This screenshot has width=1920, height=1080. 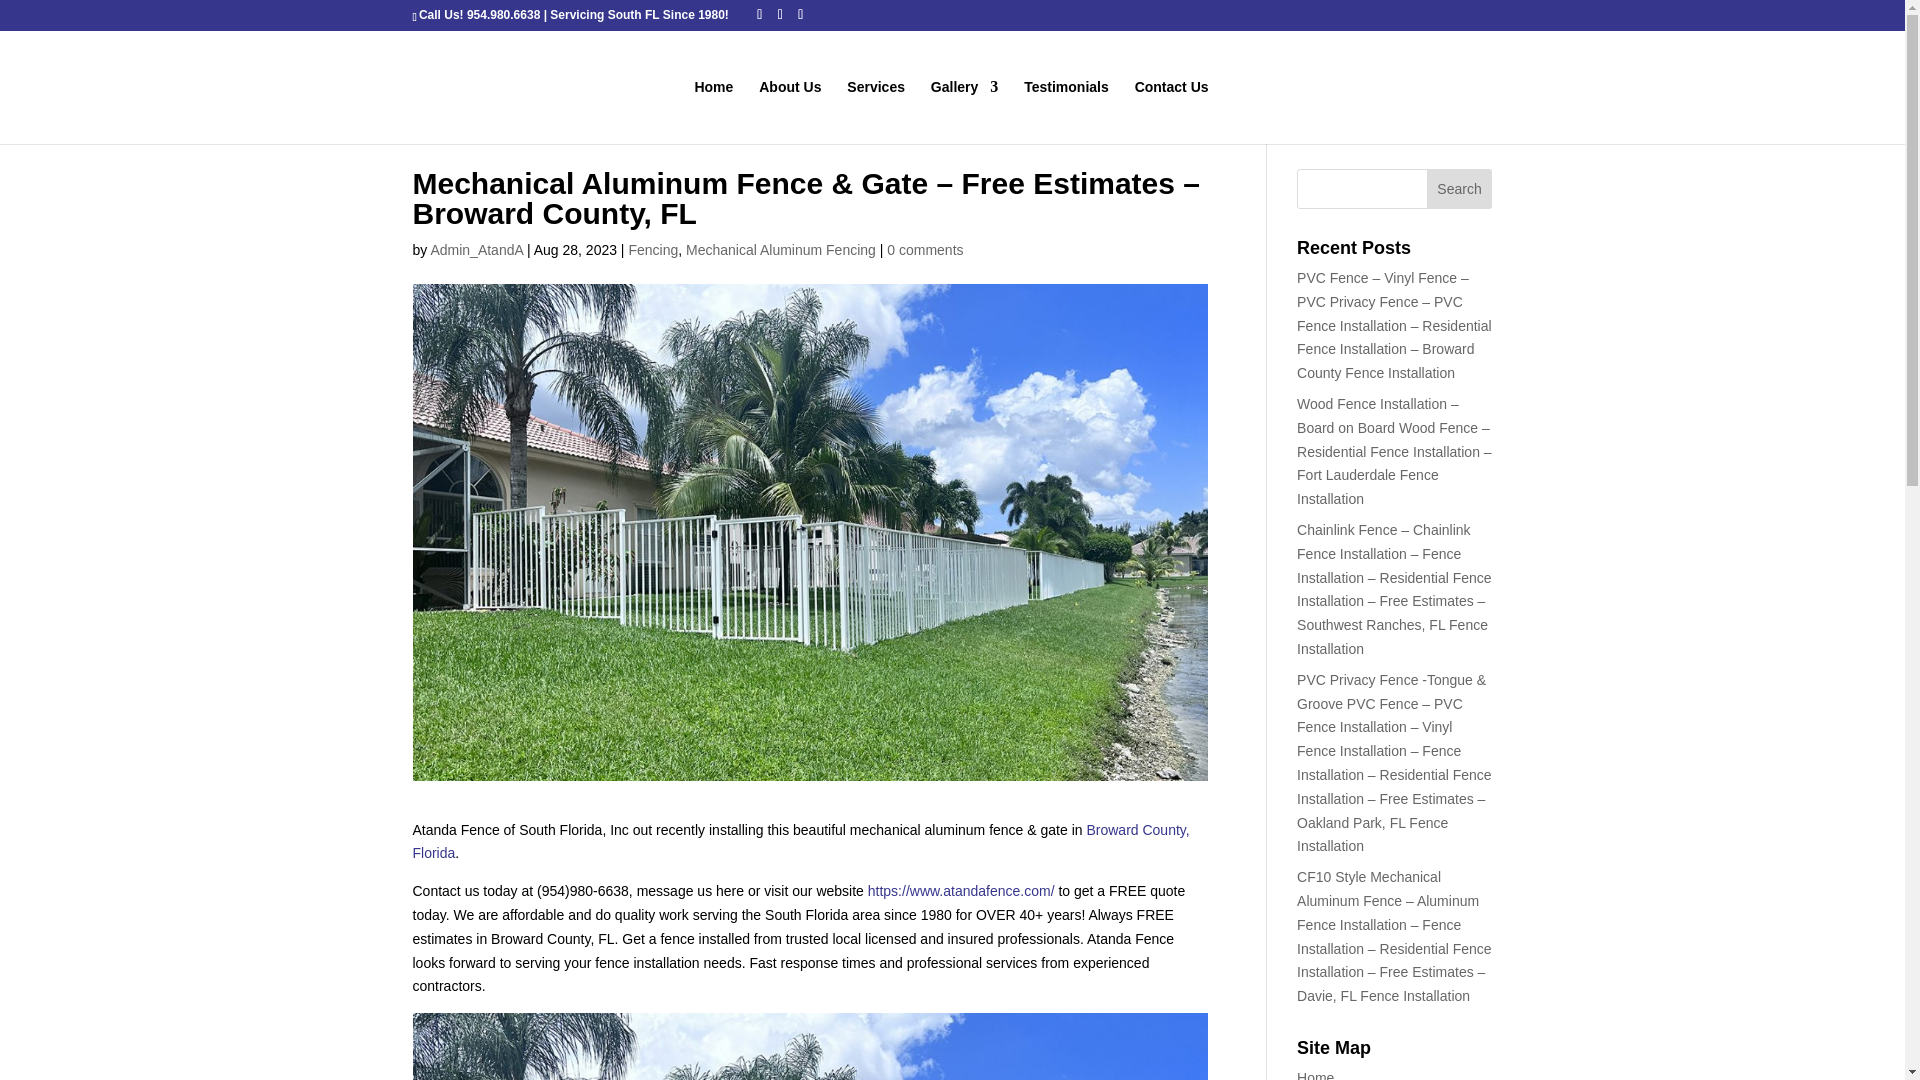 What do you see at coordinates (790, 111) in the screenshot?
I see `About Us` at bounding box center [790, 111].